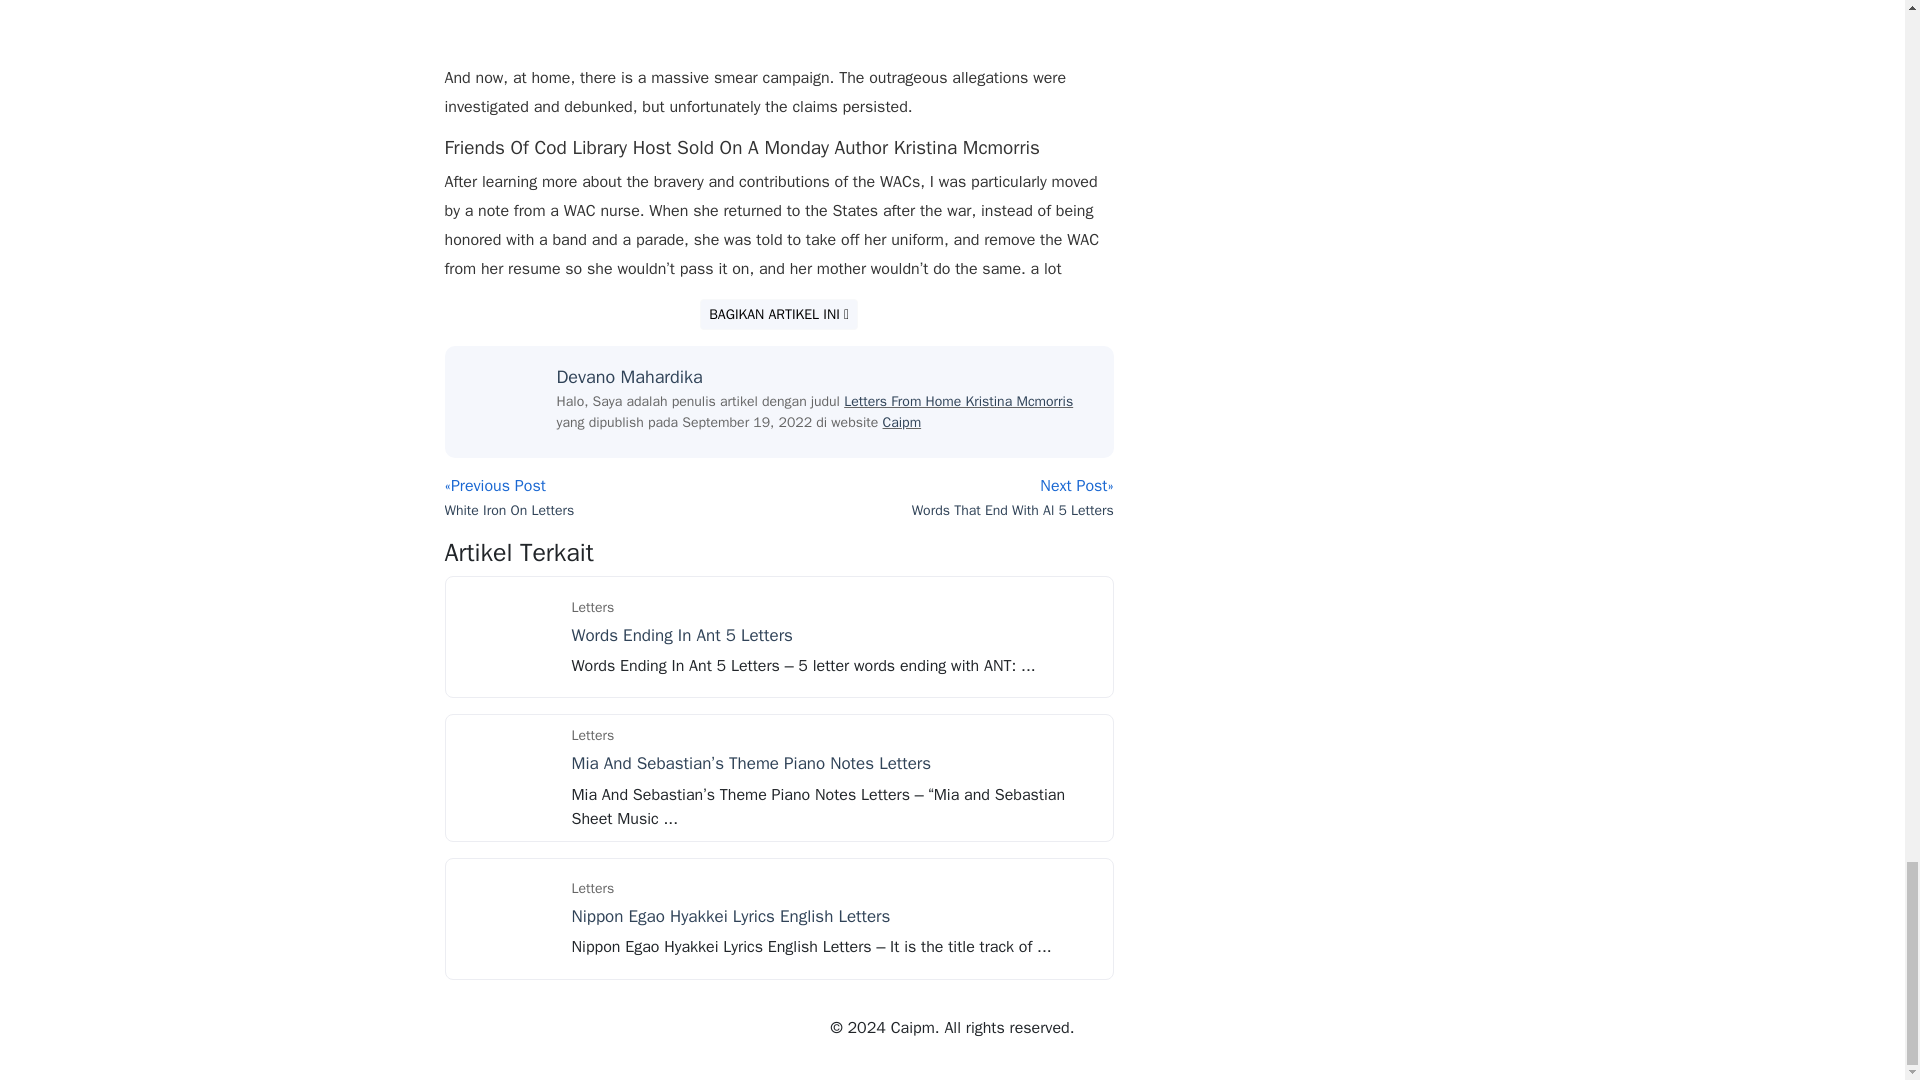 The height and width of the screenshot is (1080, 1920). Describe the element at coordinates (593, 607) in the screenshot. I see `Letters` at that location.